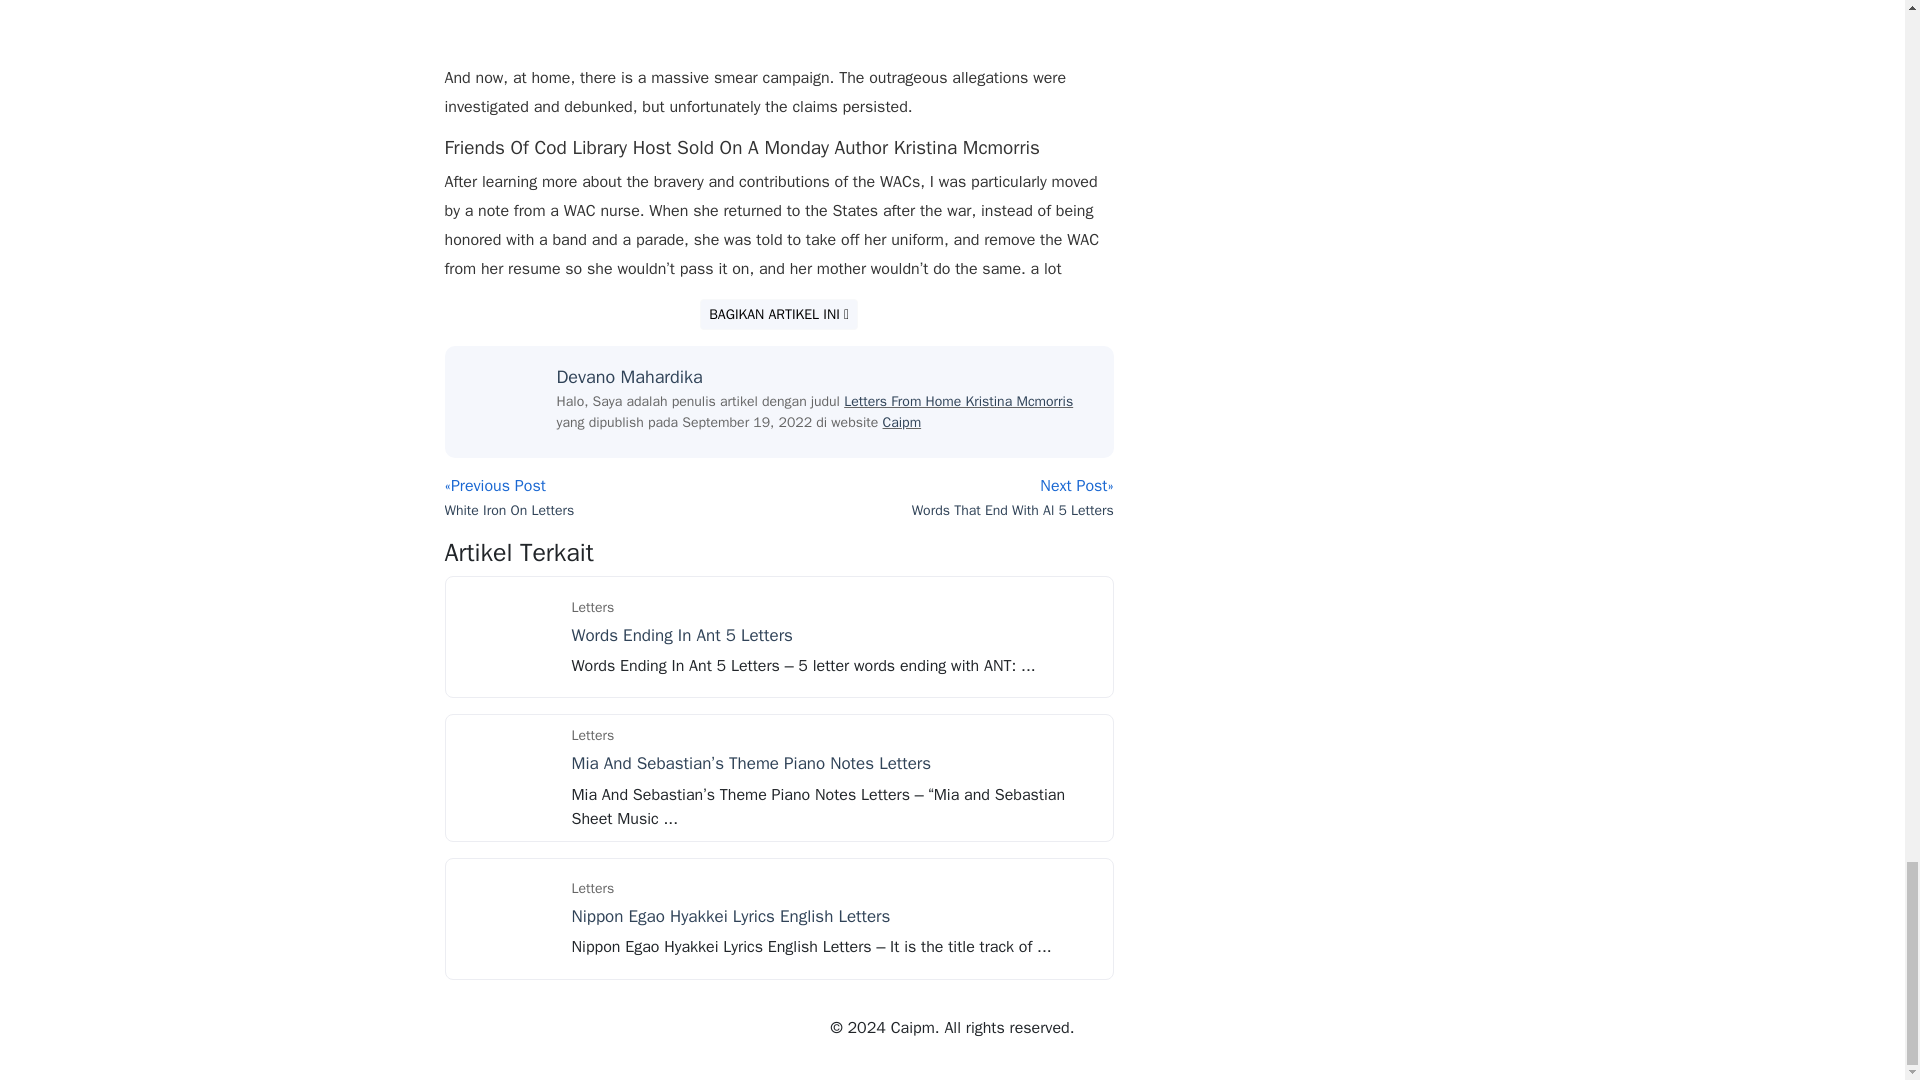 The height and width of the screenshot is (1080, 1920). Describe the element at coordinates (593, 607) in the screenshot. I see `Letters` at that location.